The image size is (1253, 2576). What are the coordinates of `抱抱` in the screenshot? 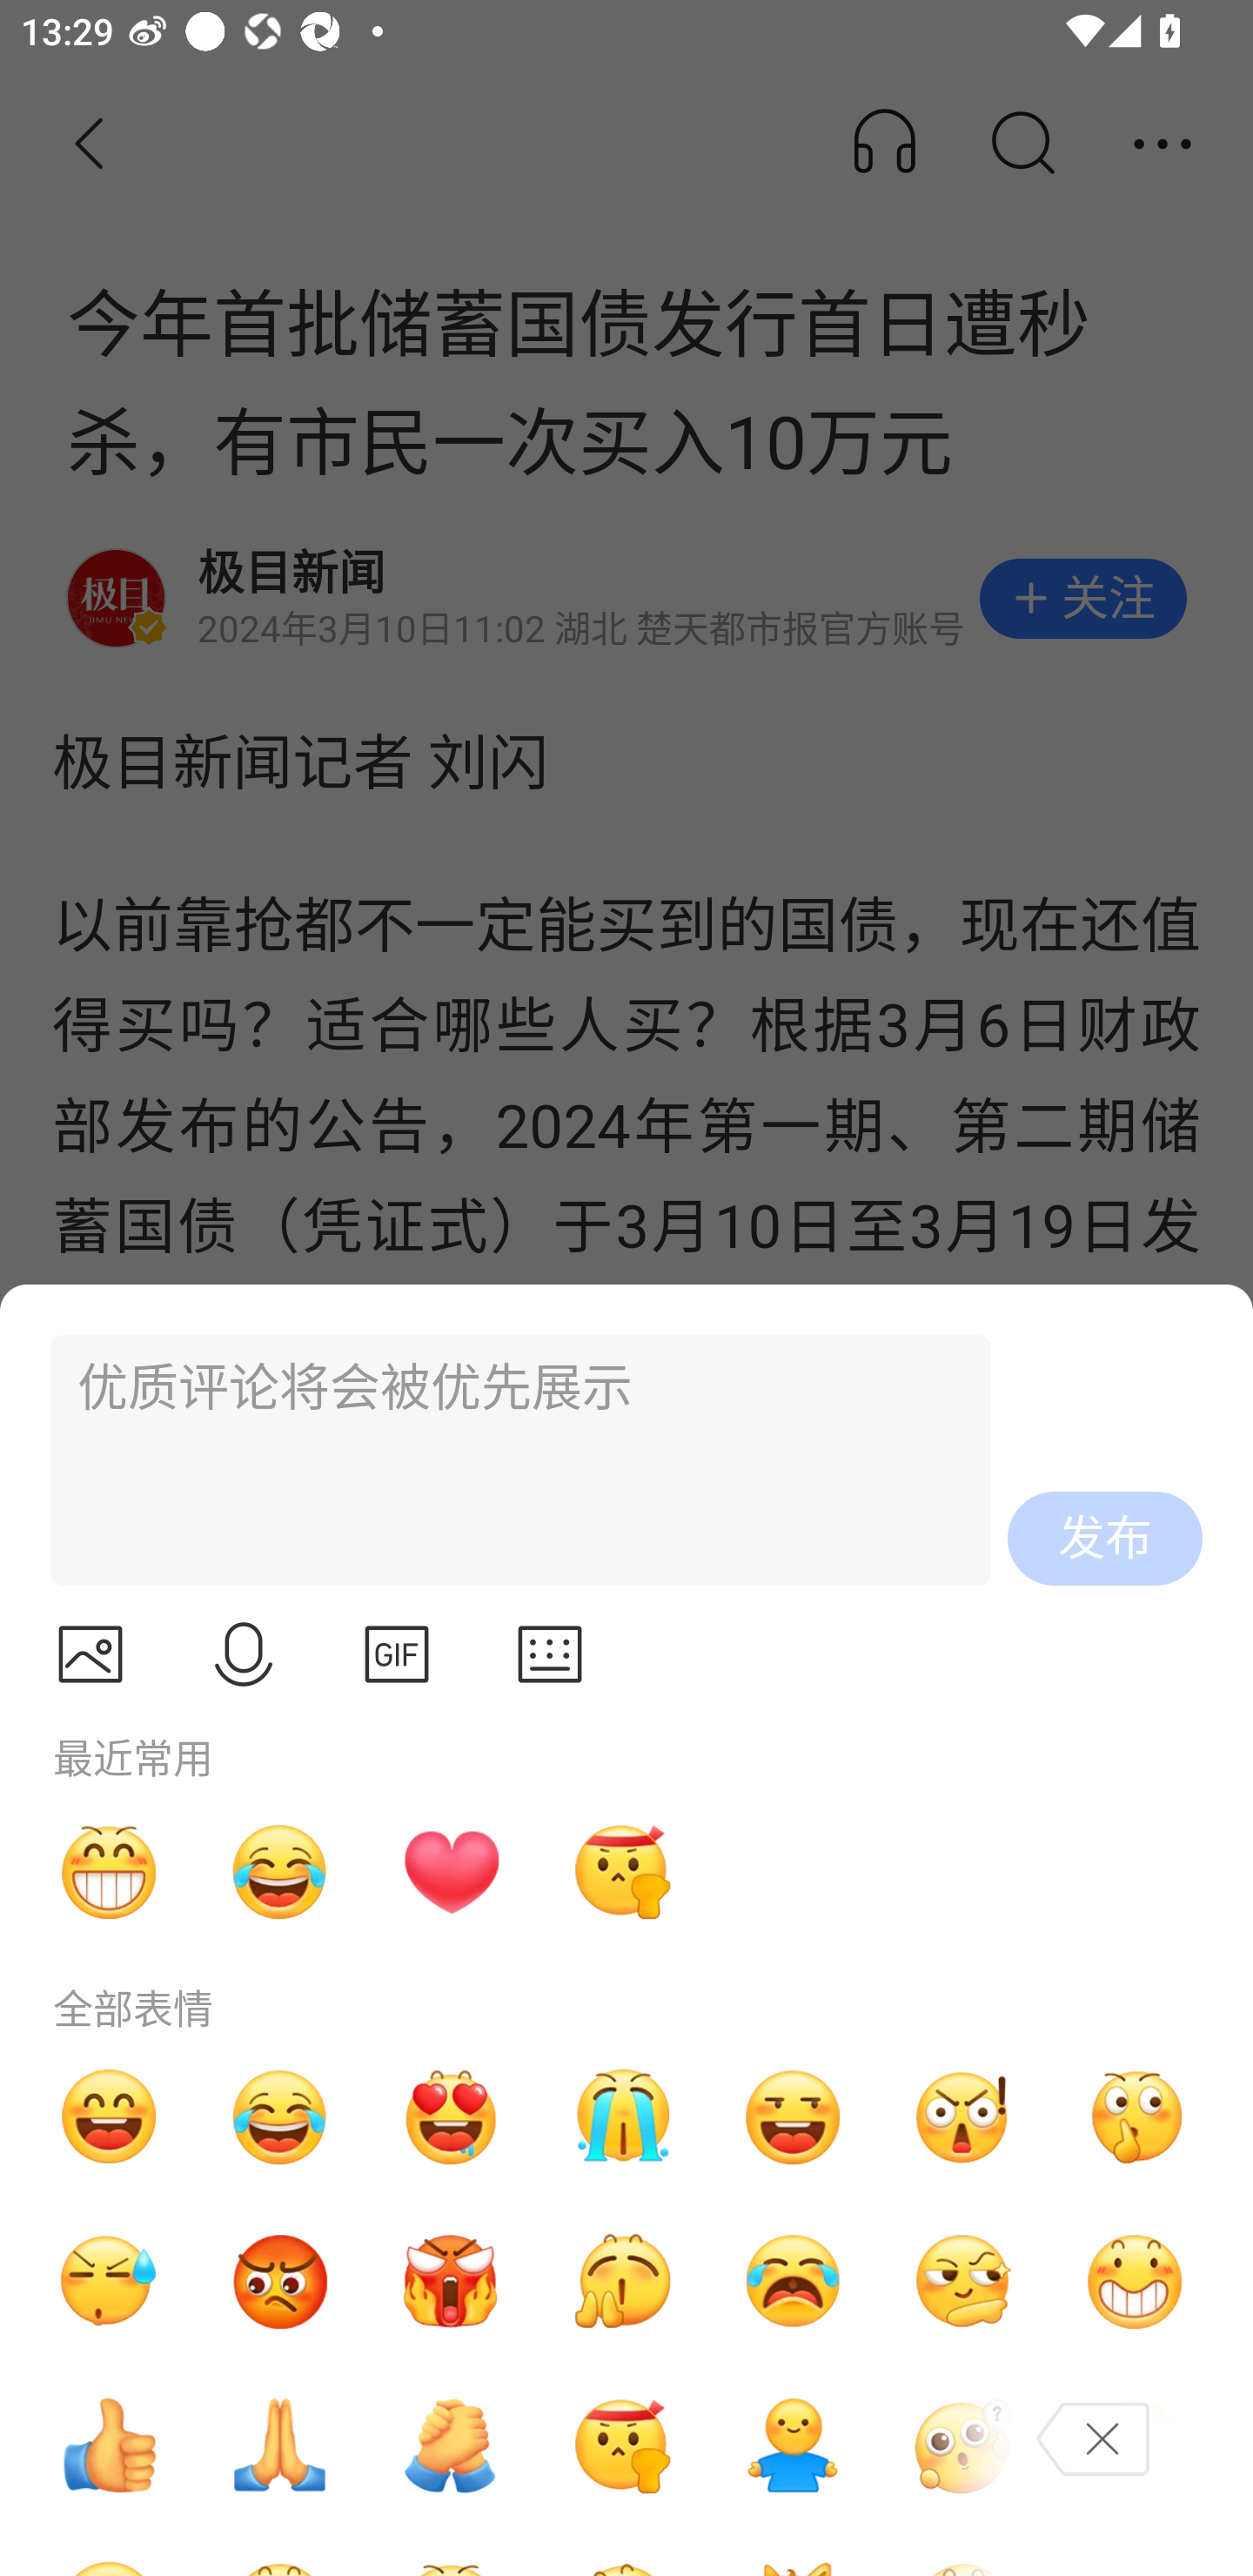 It's located at (793, 2445).